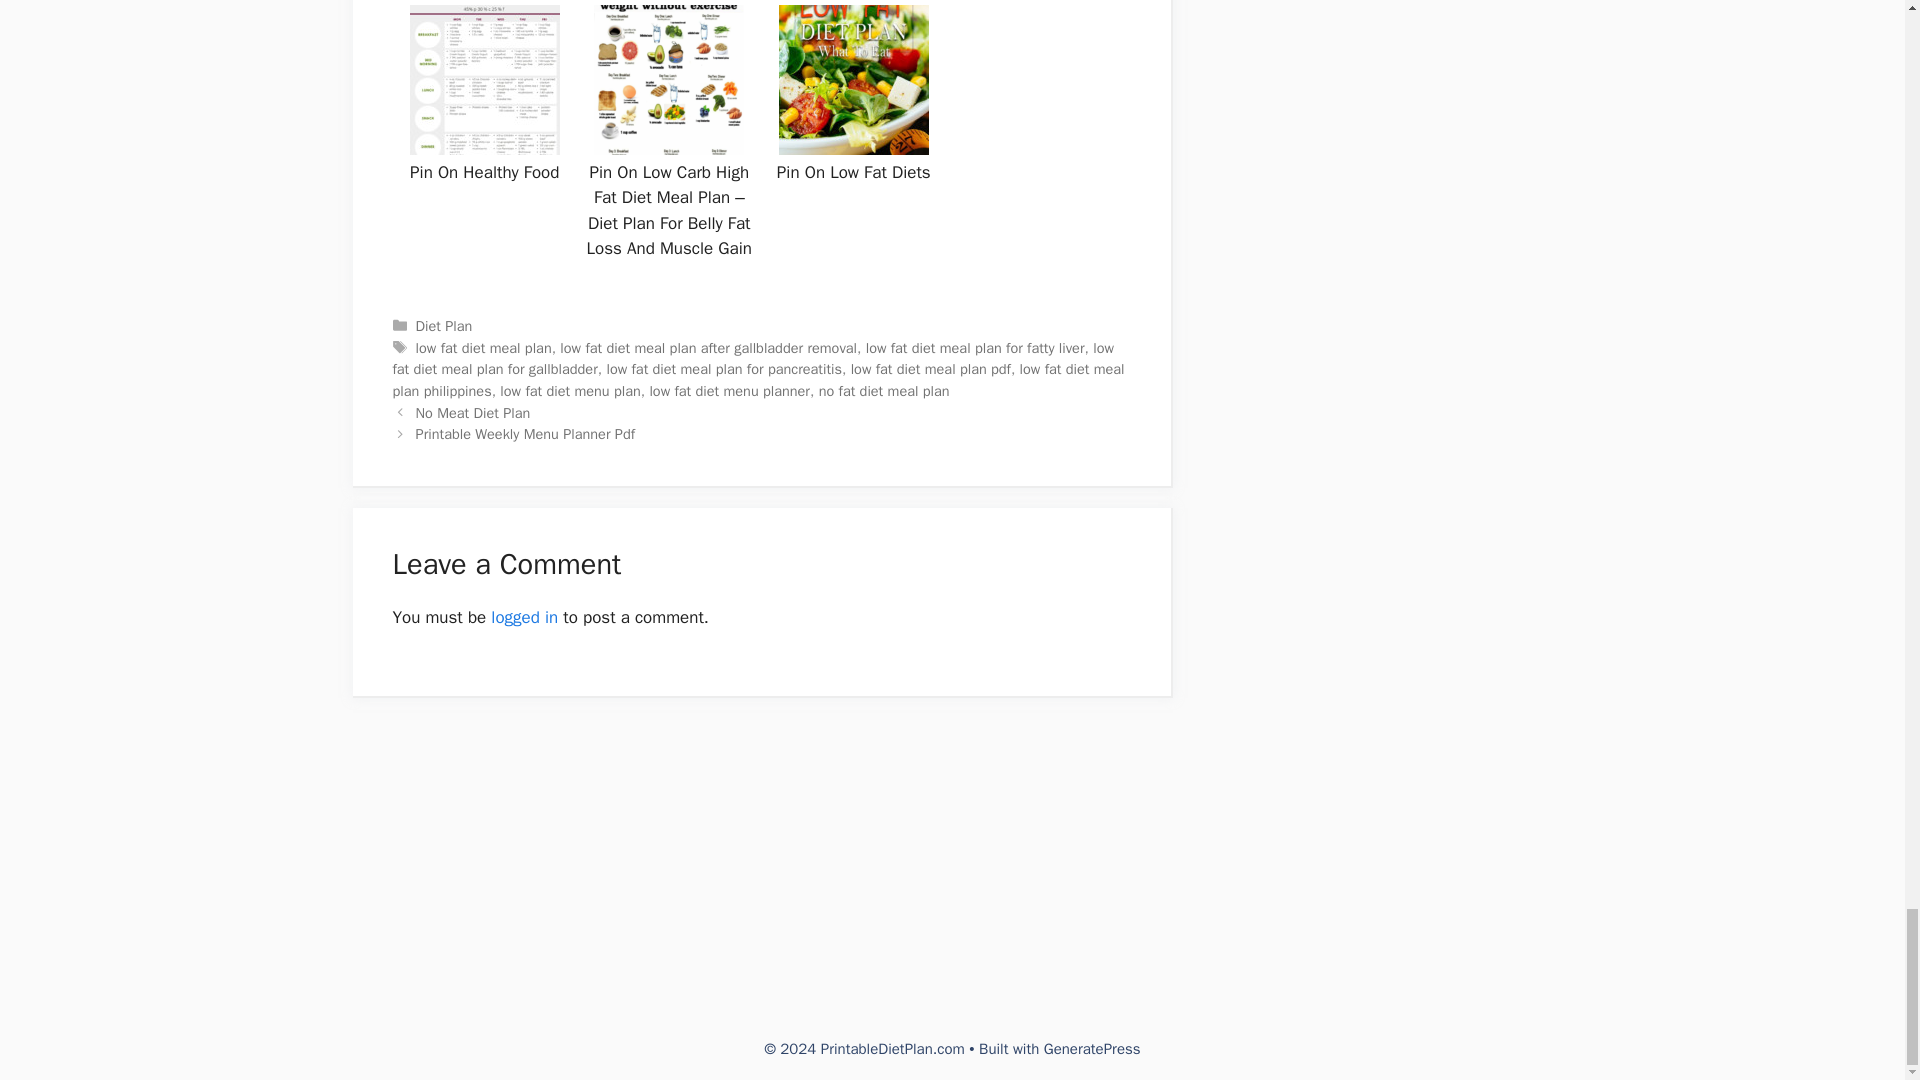  Describe the element at coordinates (708, 348) in the screenshot. I see `low fat diet meal plan after gallbladder removal` at that location.